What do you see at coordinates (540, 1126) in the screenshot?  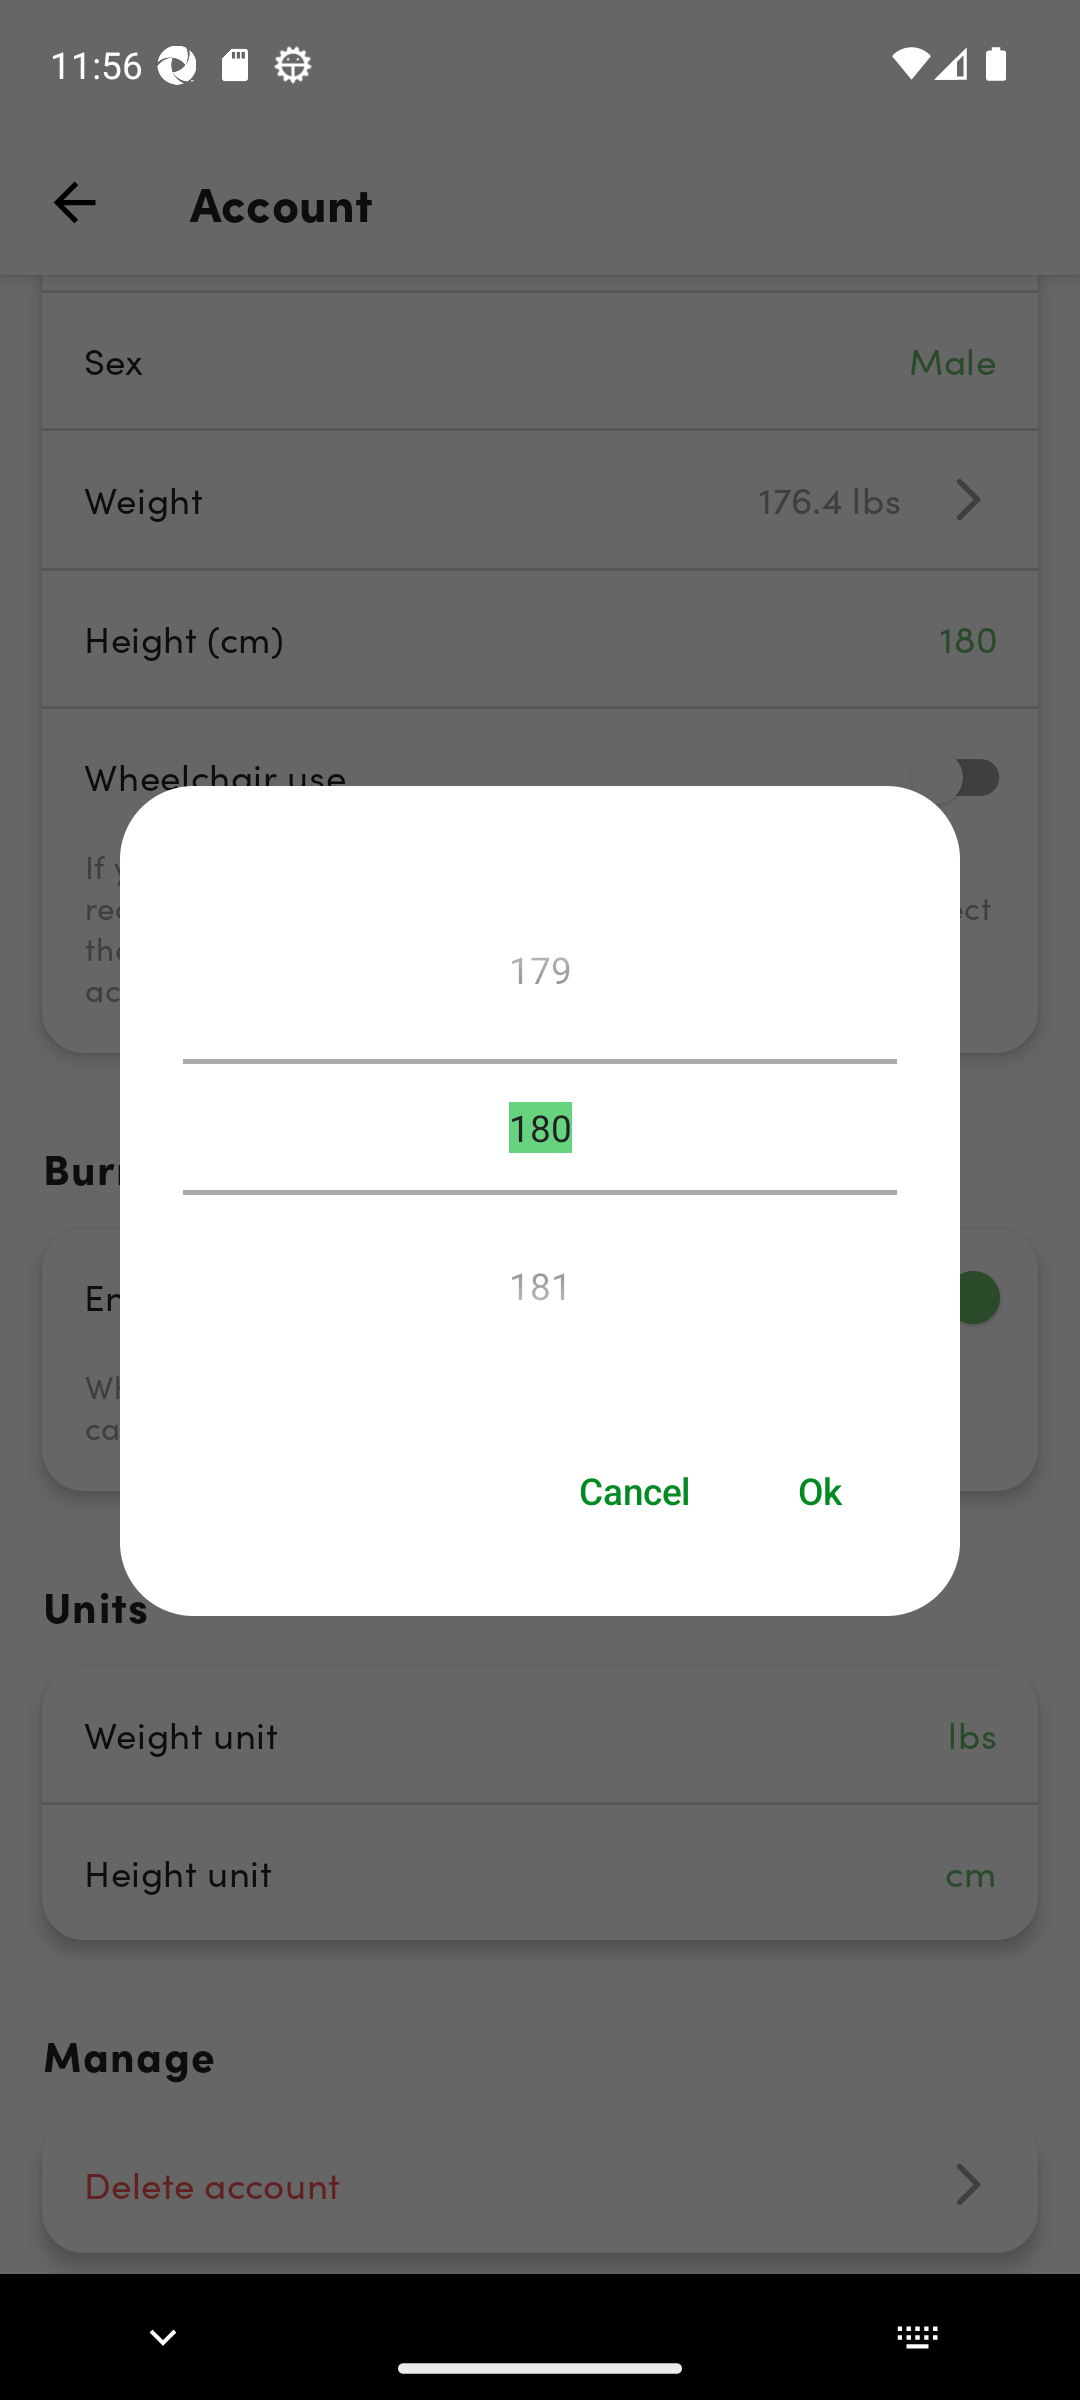 I see `180` at bounding box center [540, 1126].